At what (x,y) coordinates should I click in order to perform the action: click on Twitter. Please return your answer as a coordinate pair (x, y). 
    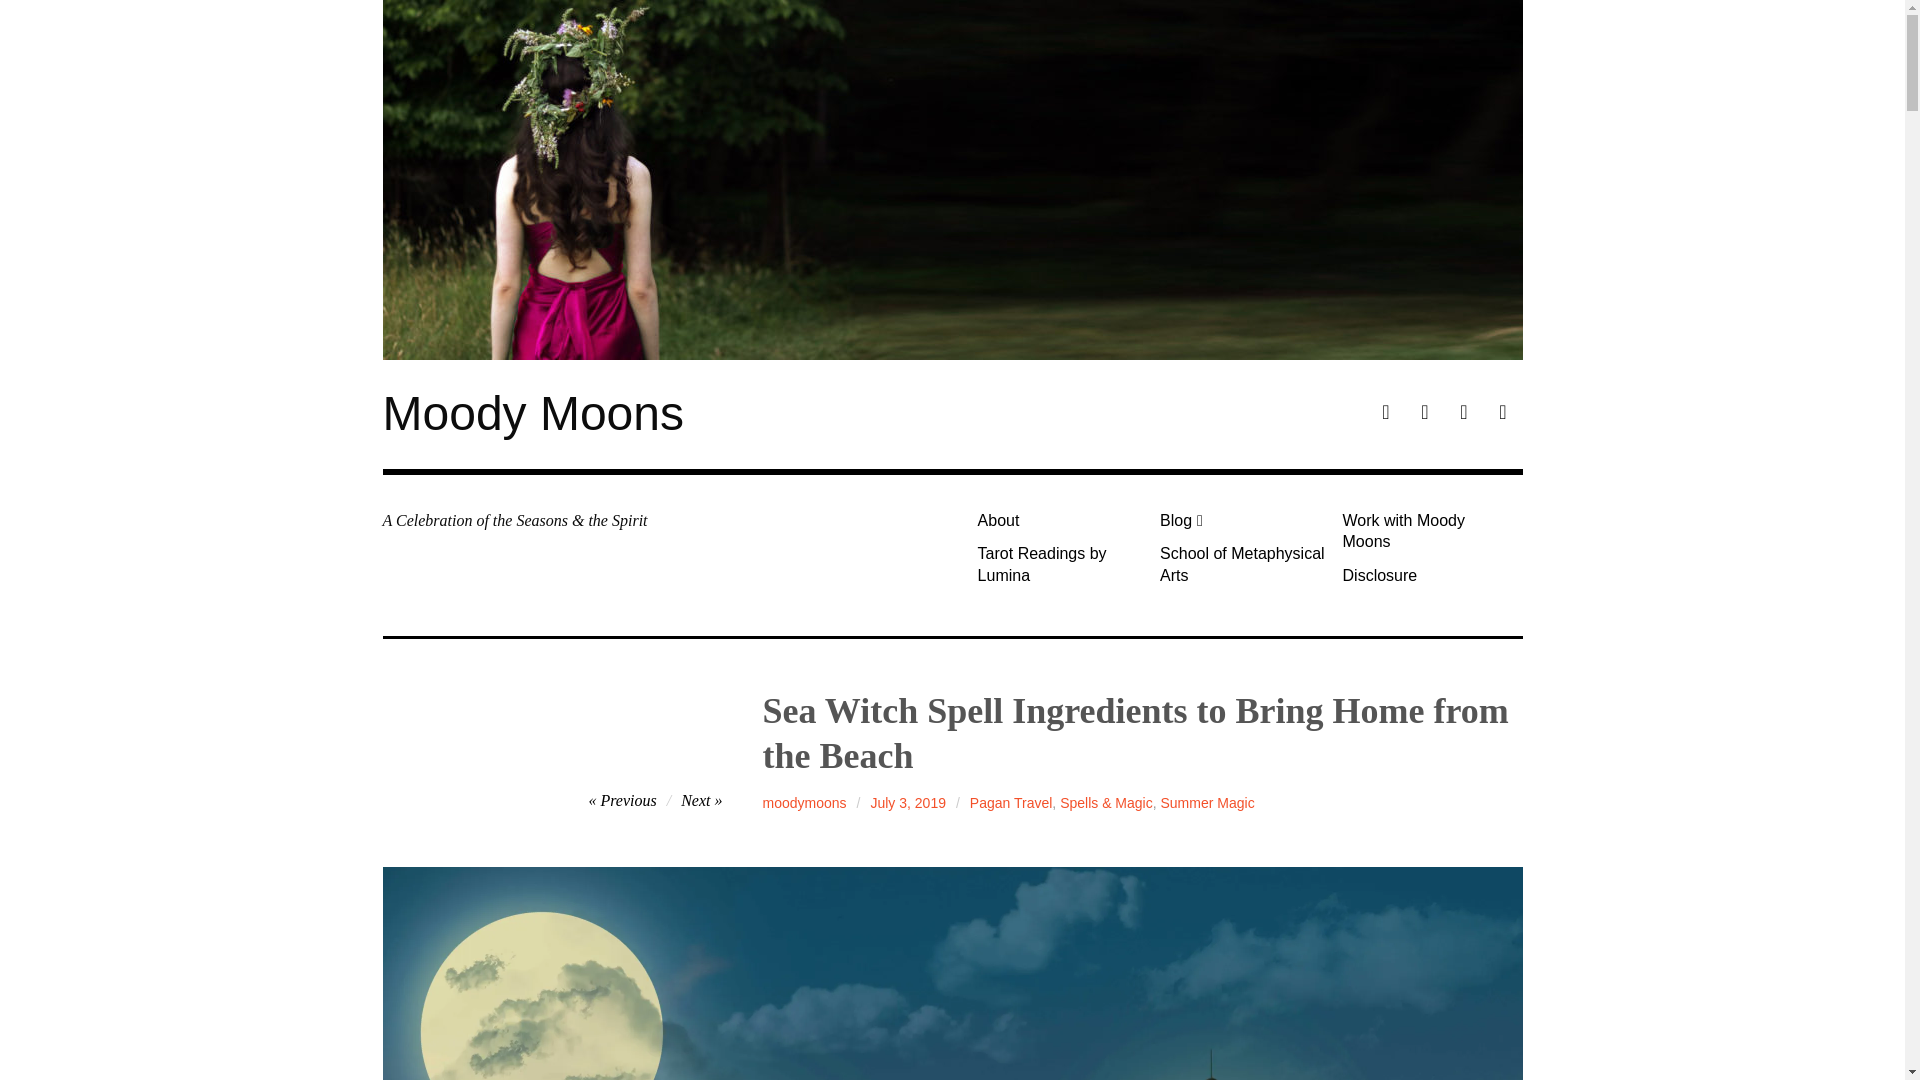
    Looking at the image, I should click on (1502, 414).